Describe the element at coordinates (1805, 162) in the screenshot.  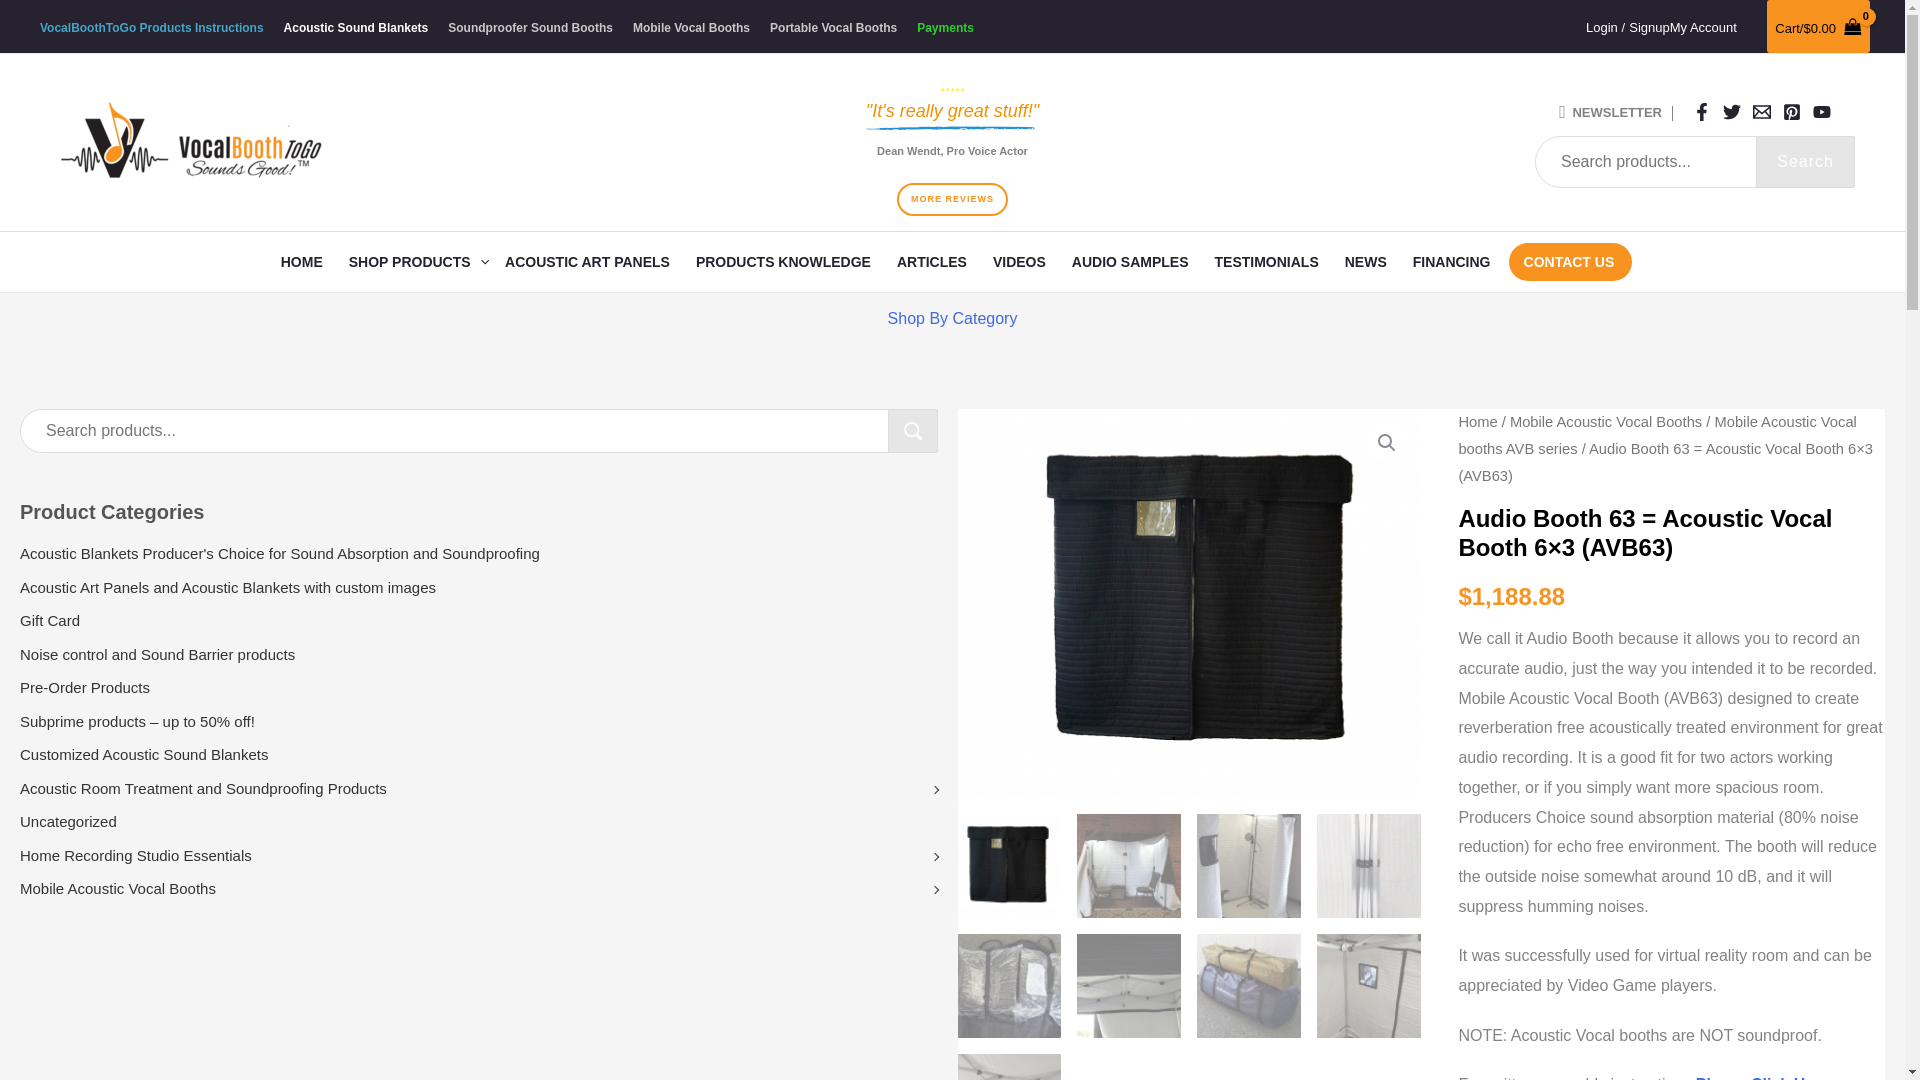
I see `Search` at that location.